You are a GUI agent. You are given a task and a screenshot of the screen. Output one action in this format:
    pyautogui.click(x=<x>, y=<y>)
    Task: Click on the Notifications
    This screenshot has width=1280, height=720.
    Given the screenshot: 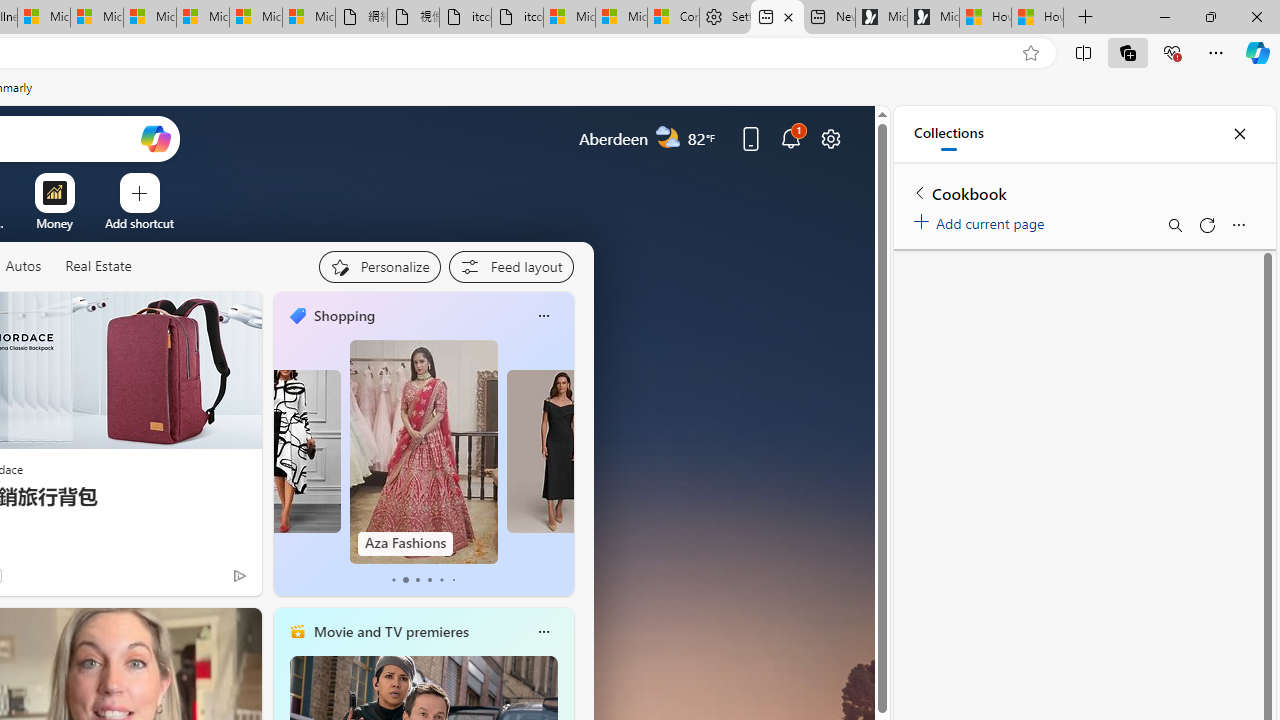 What is the action you would take?
    pyautogui.click(x=790, y=138)
    